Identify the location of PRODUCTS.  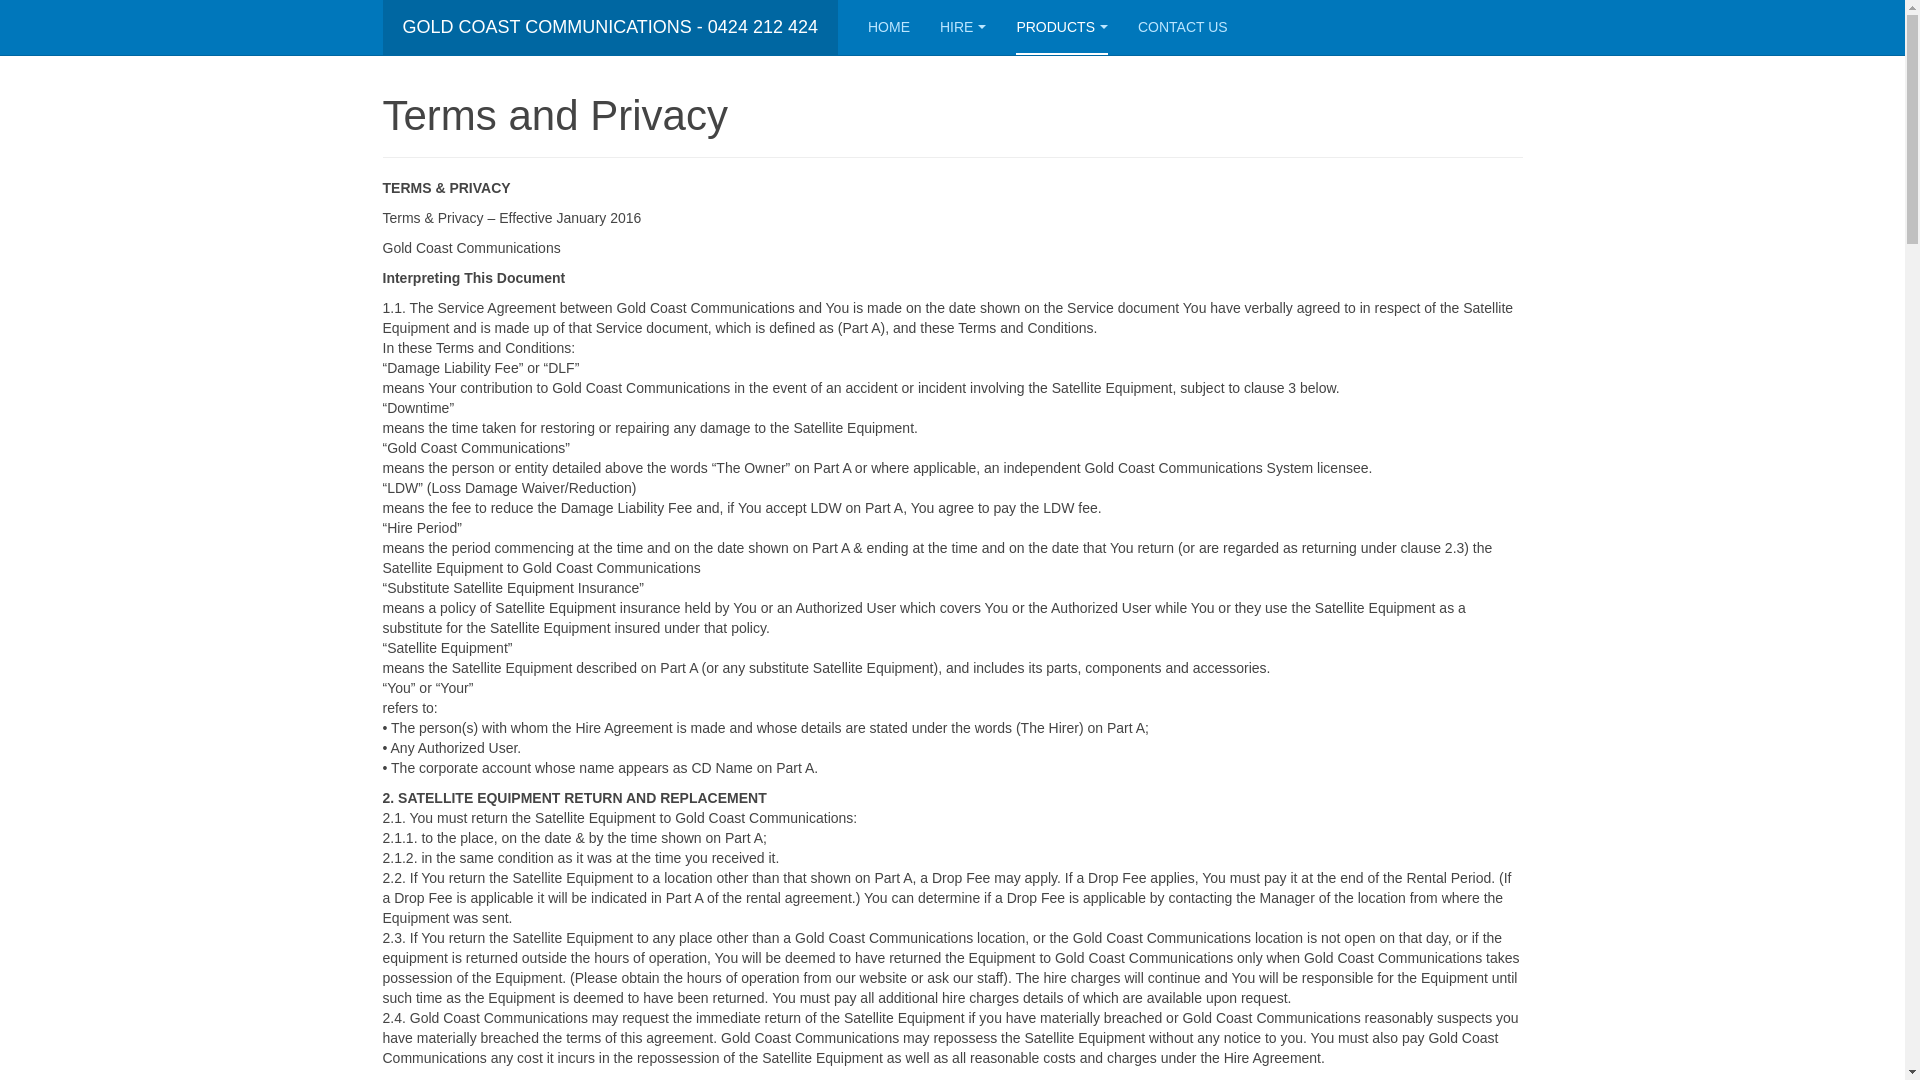
(1062, 28).